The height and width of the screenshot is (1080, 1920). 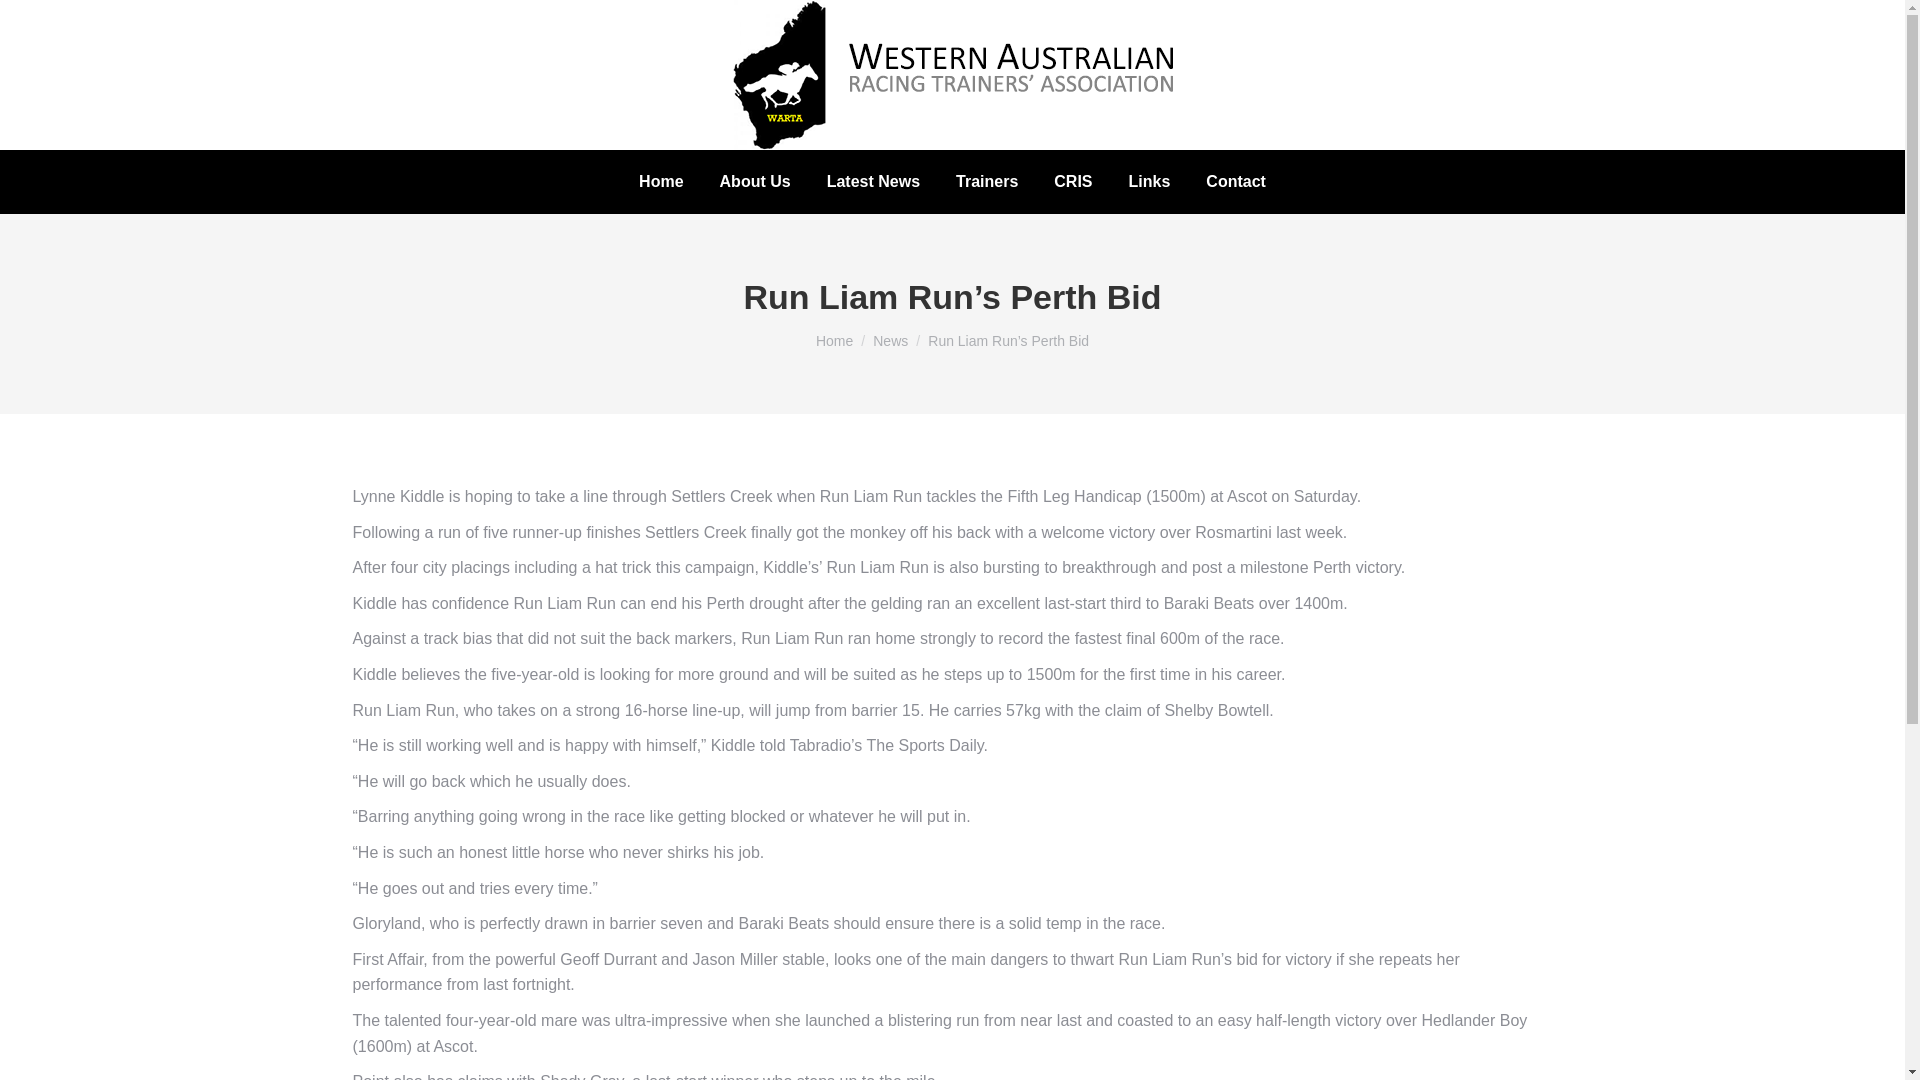 What do you see at coordinates (1150, 182) in the screenshot?
I see `Links` at bounding box center [1150, 182].